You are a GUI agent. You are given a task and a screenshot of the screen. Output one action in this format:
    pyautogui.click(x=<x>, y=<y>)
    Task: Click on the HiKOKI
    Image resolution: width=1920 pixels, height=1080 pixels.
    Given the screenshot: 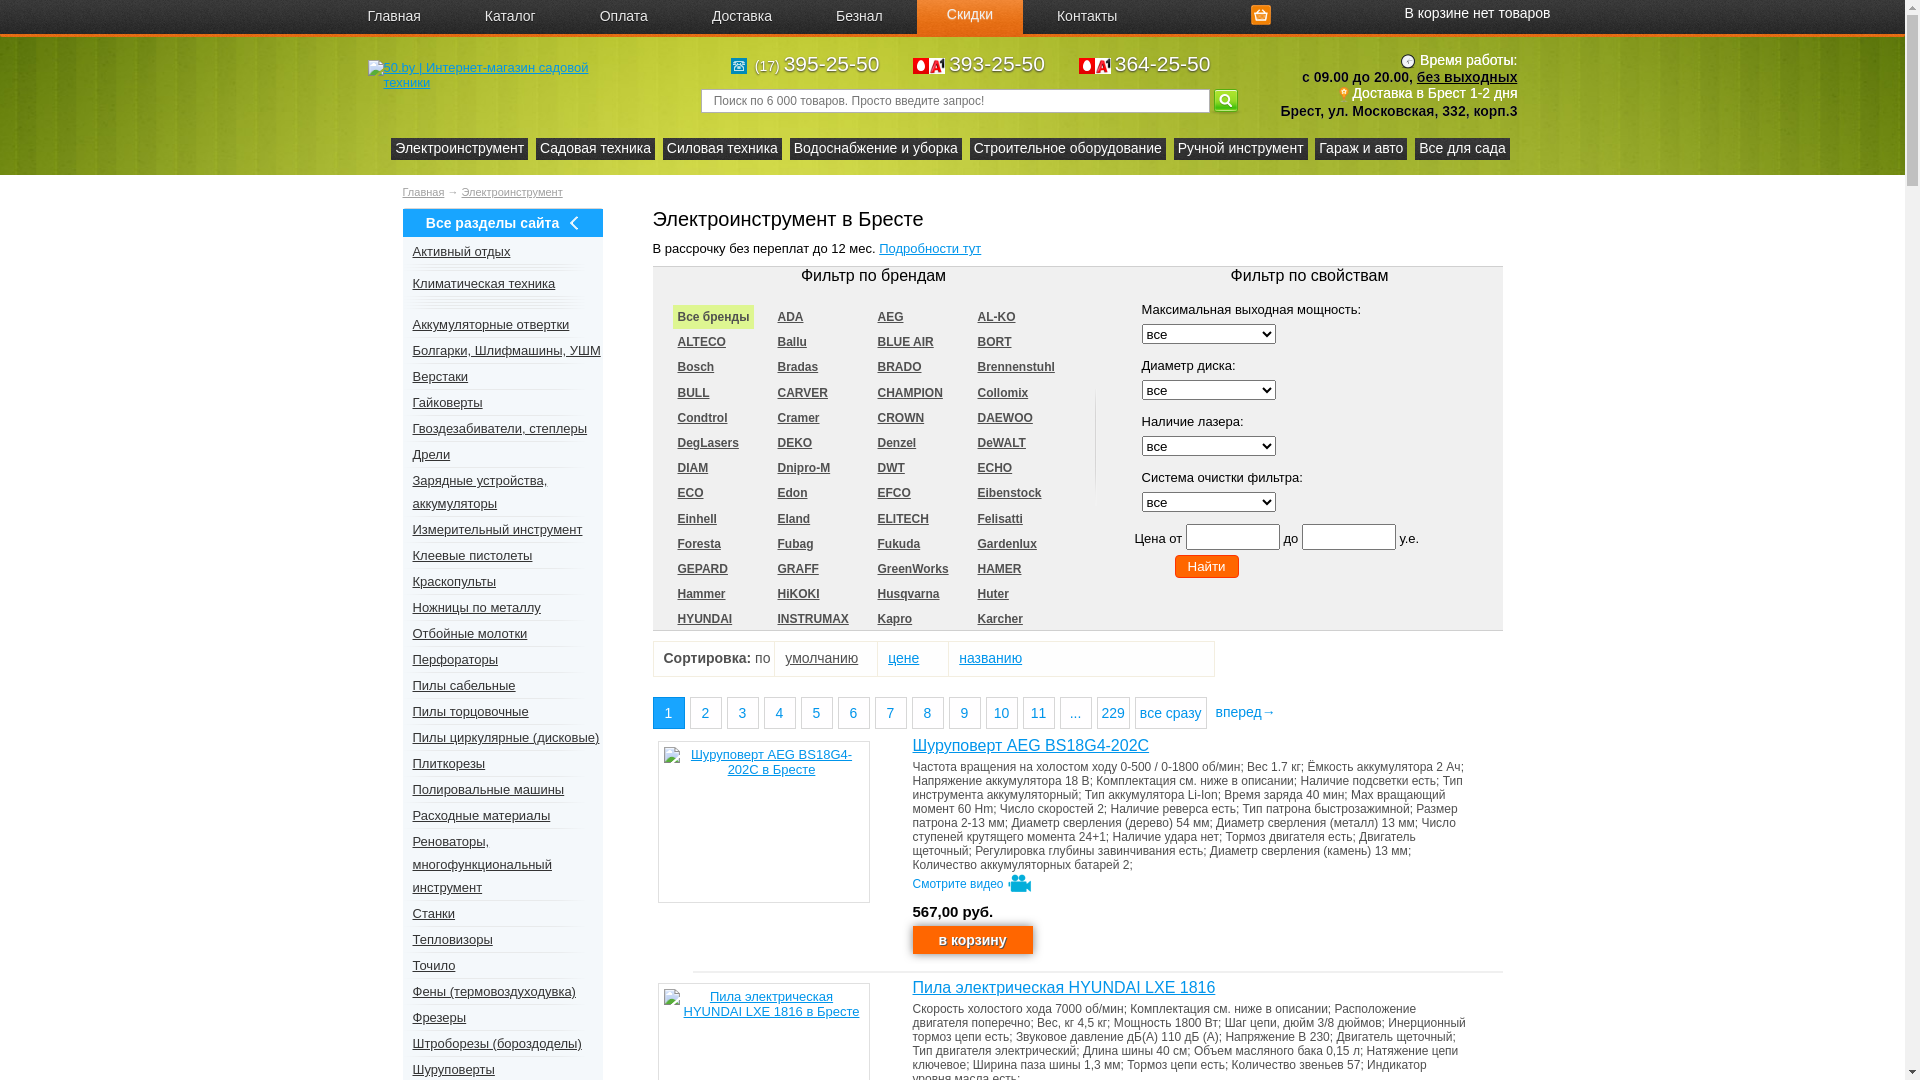 What is the action you would take?
    pyautogui.click(x=798, y=594)
    